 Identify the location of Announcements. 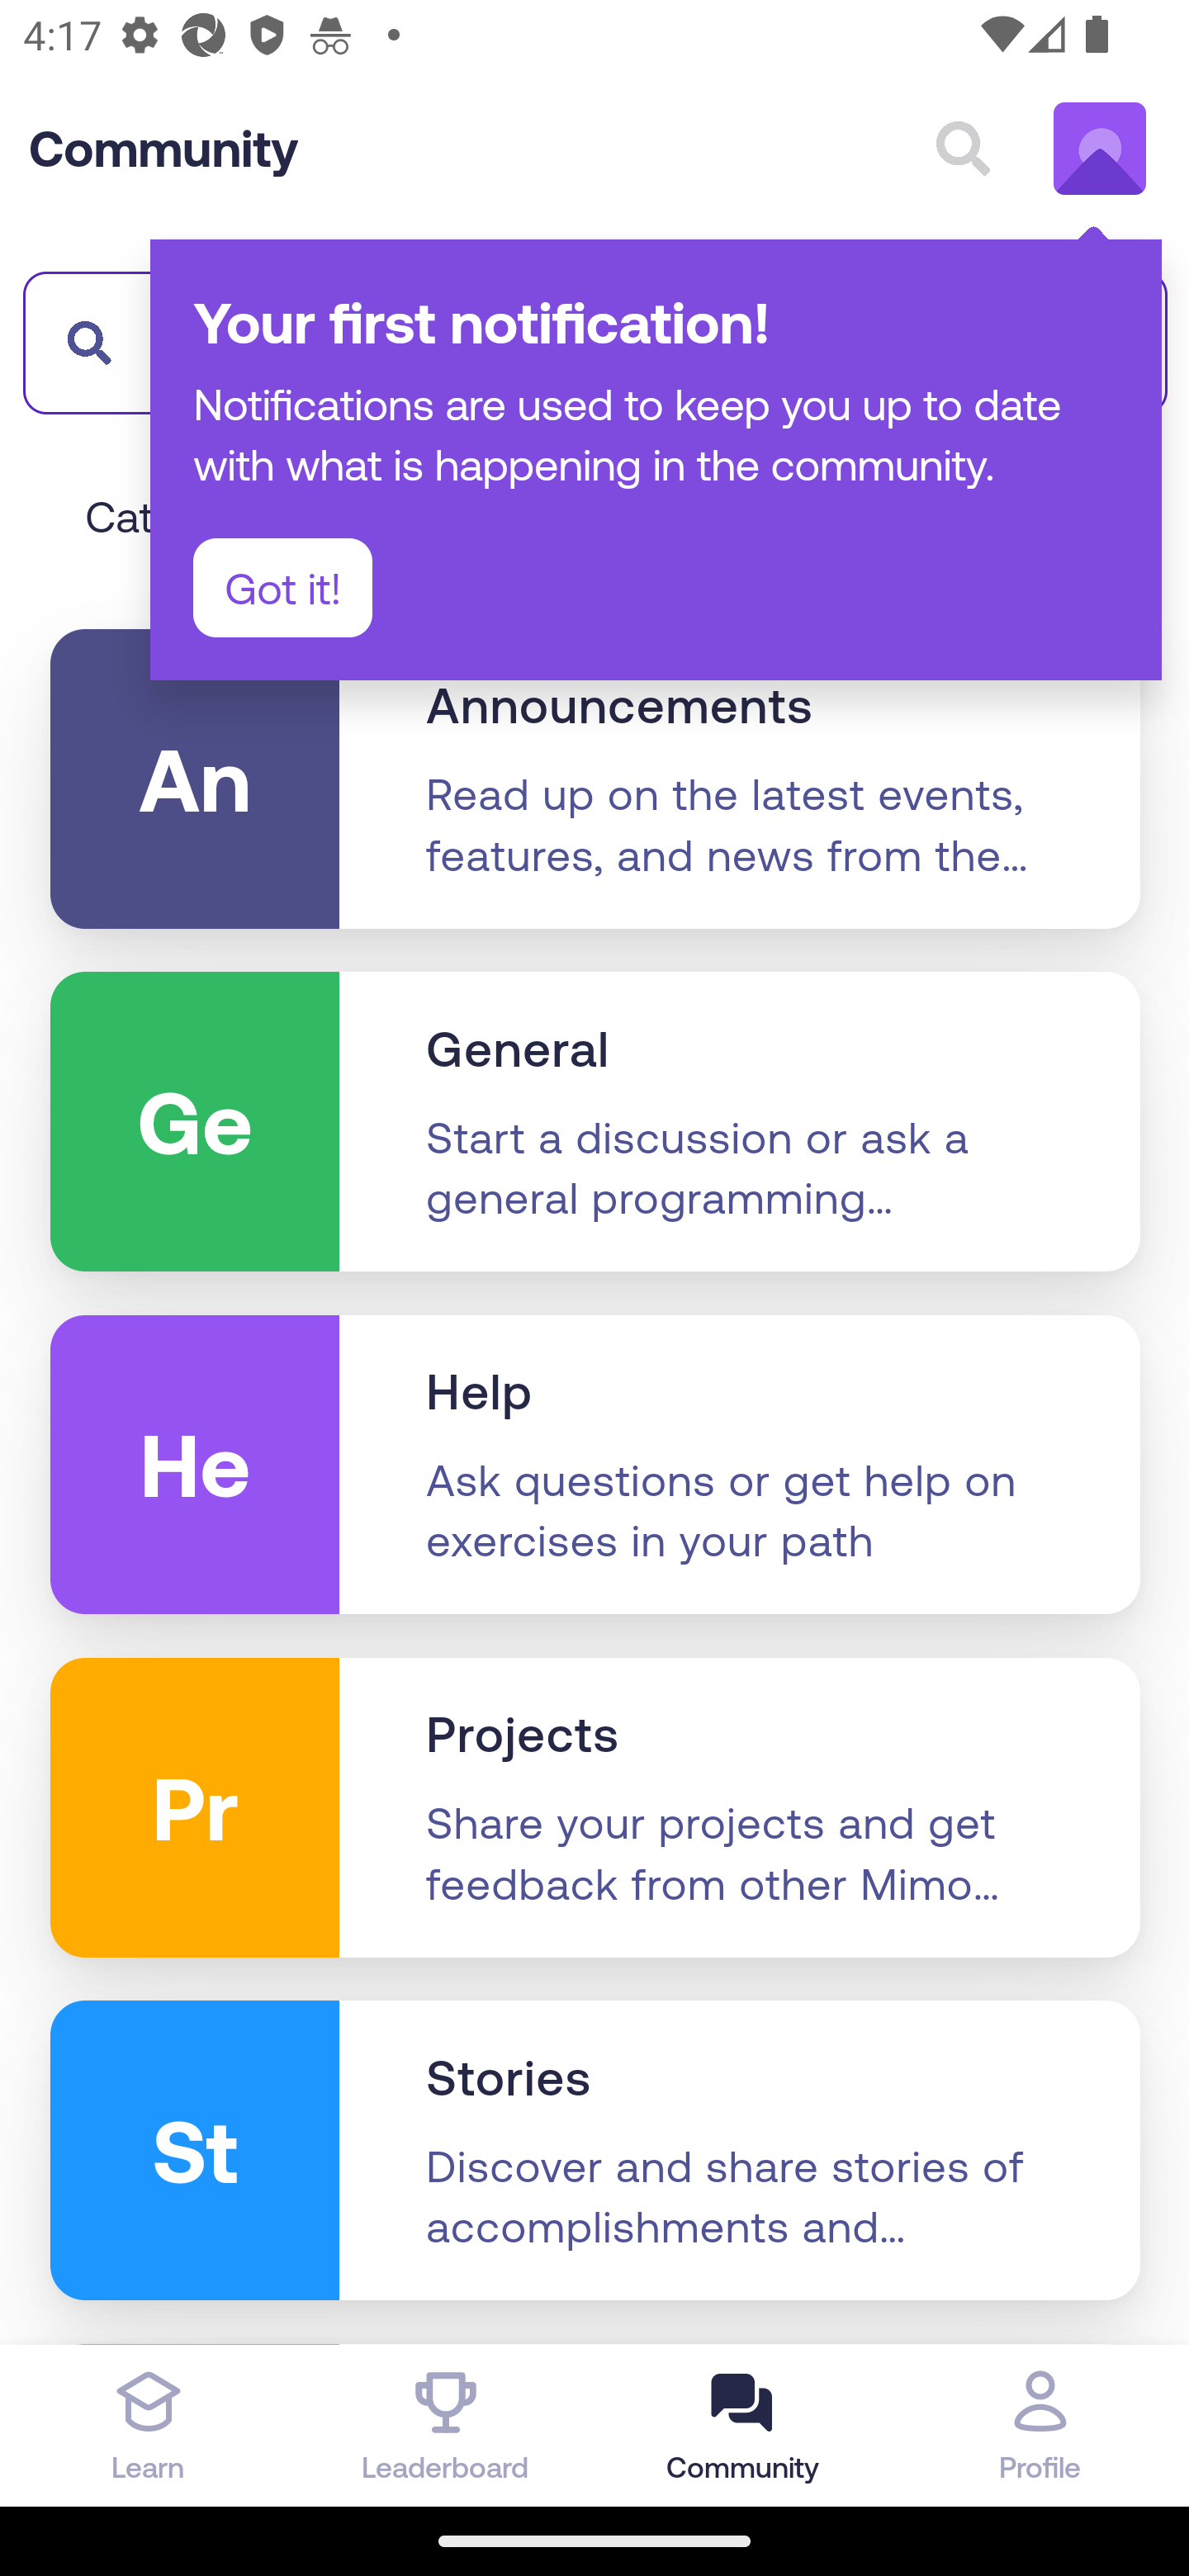
(619, 705).